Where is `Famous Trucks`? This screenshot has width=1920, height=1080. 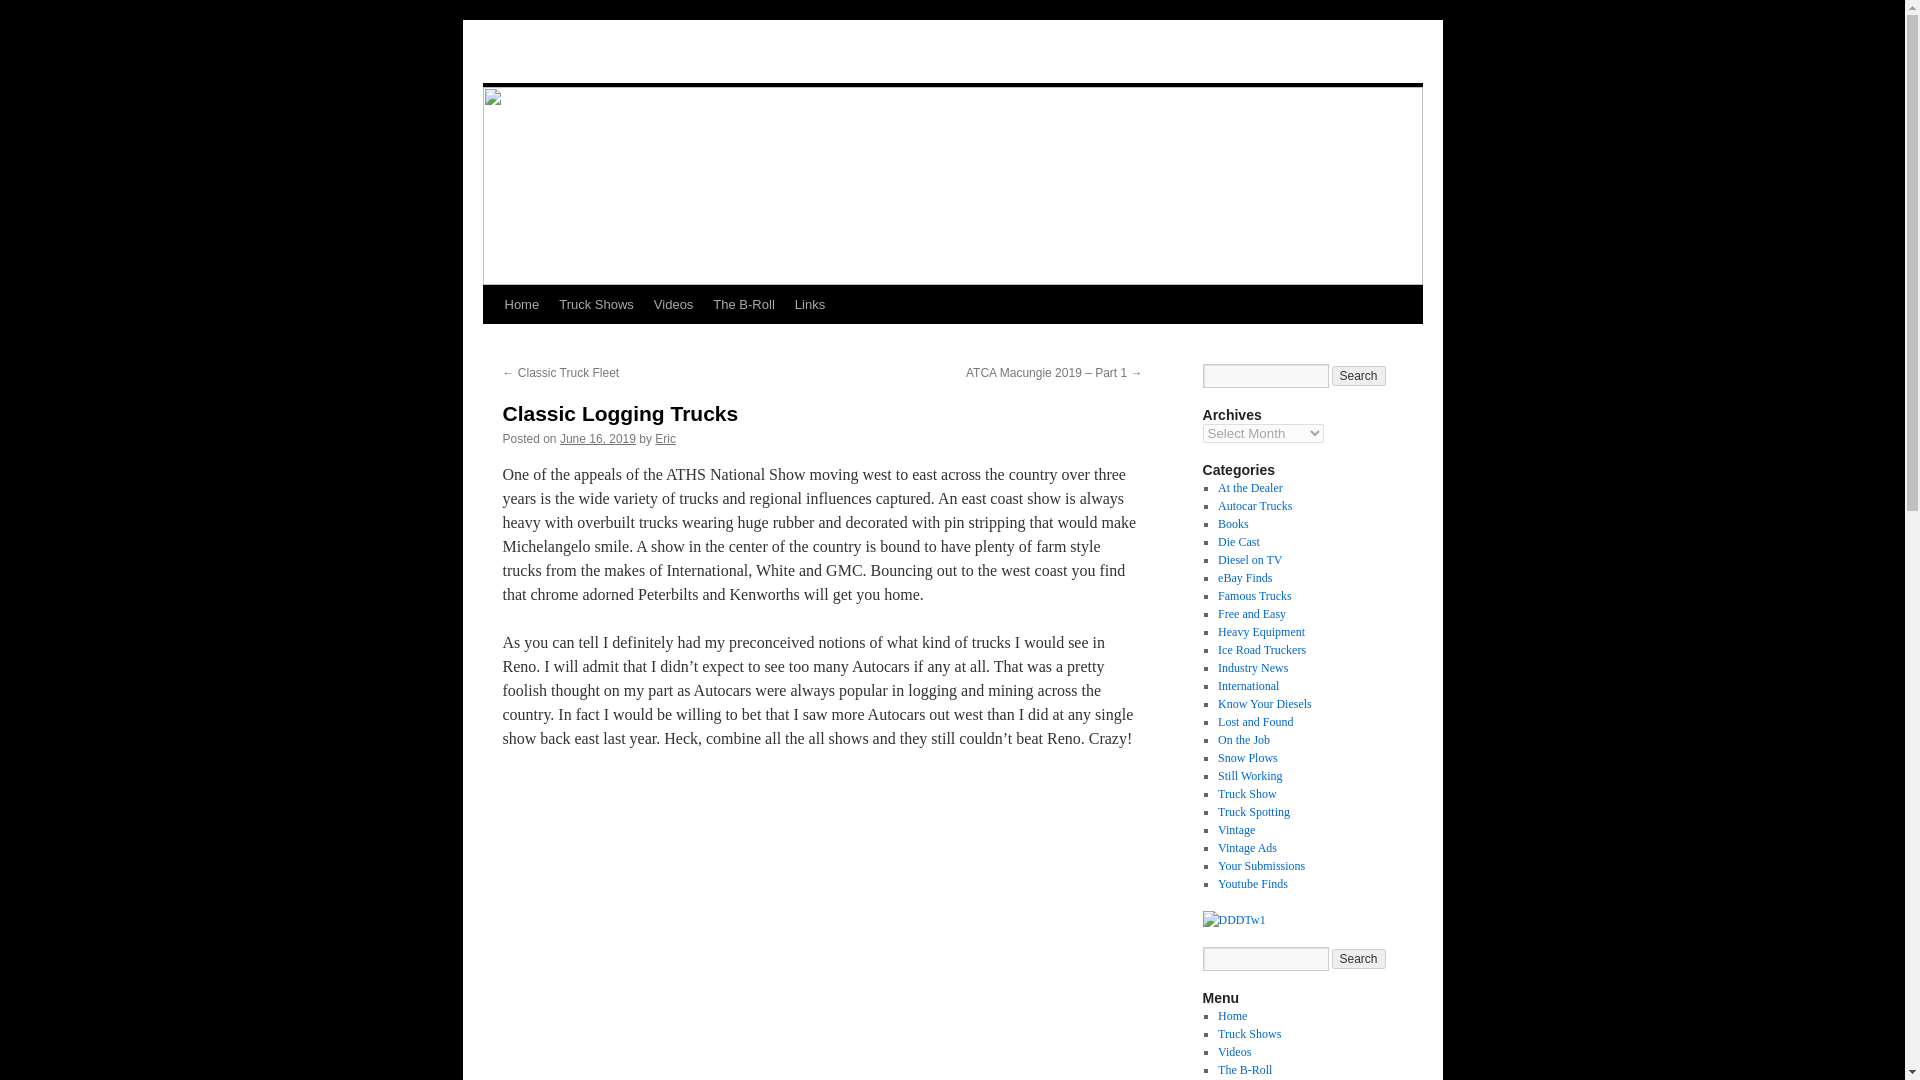 Famous Trucks is located at coordinates (1254, 595).